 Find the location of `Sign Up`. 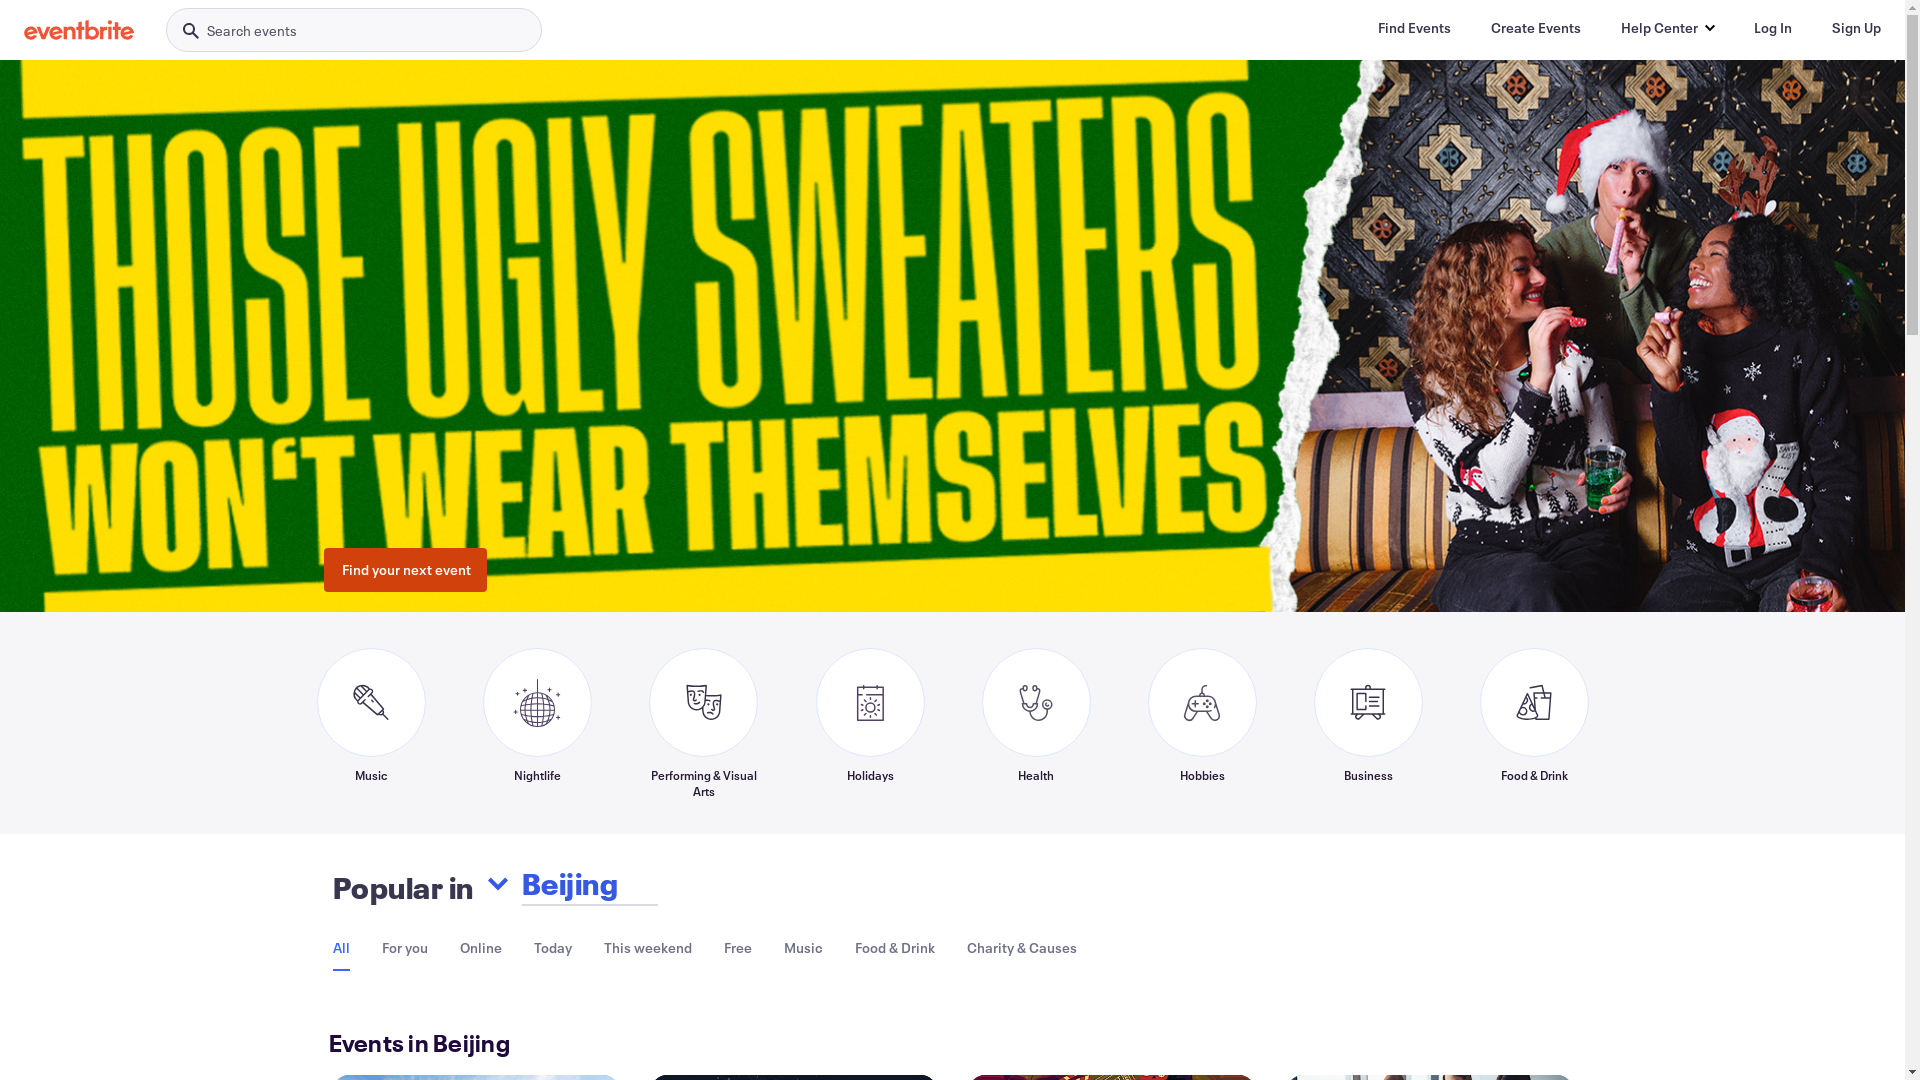

Sign Up is located at coordinates (1856, 28).